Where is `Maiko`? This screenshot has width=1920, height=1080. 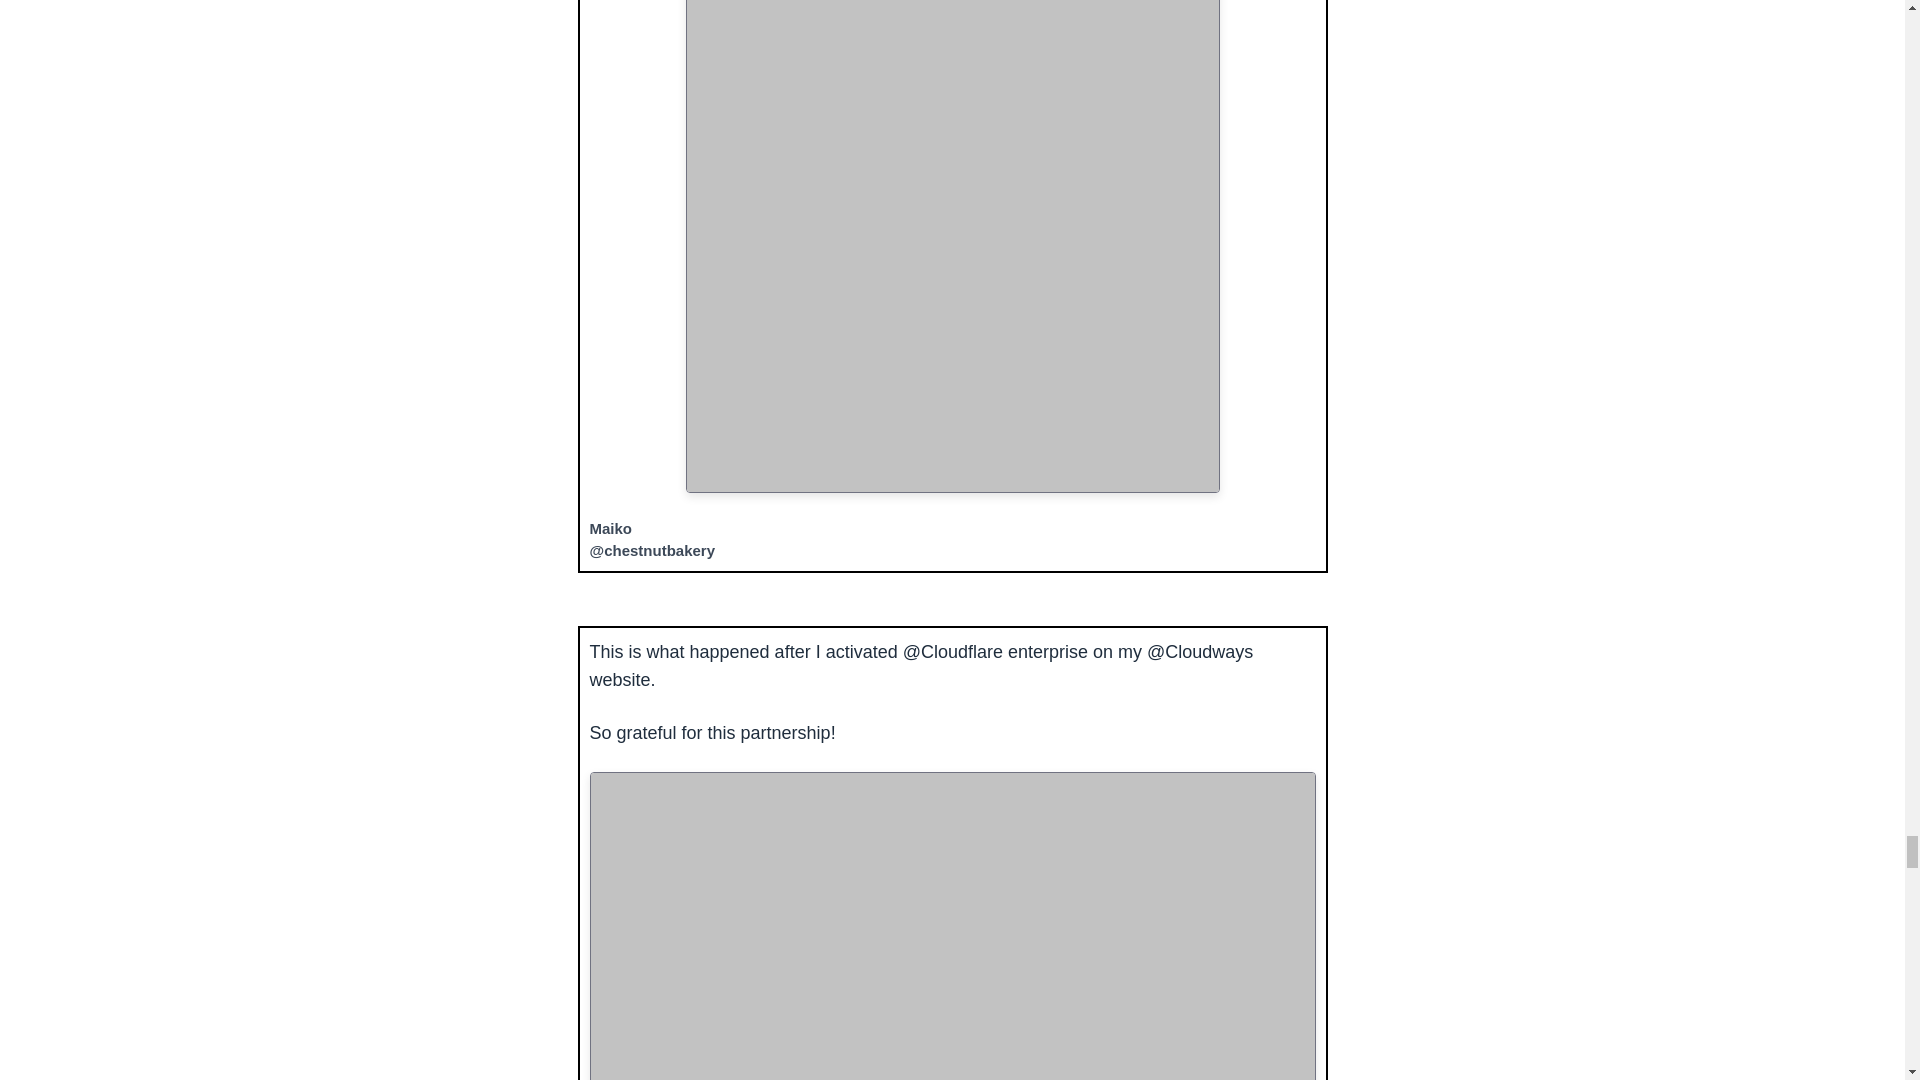 Maiko is located at coordinates (611, 528).